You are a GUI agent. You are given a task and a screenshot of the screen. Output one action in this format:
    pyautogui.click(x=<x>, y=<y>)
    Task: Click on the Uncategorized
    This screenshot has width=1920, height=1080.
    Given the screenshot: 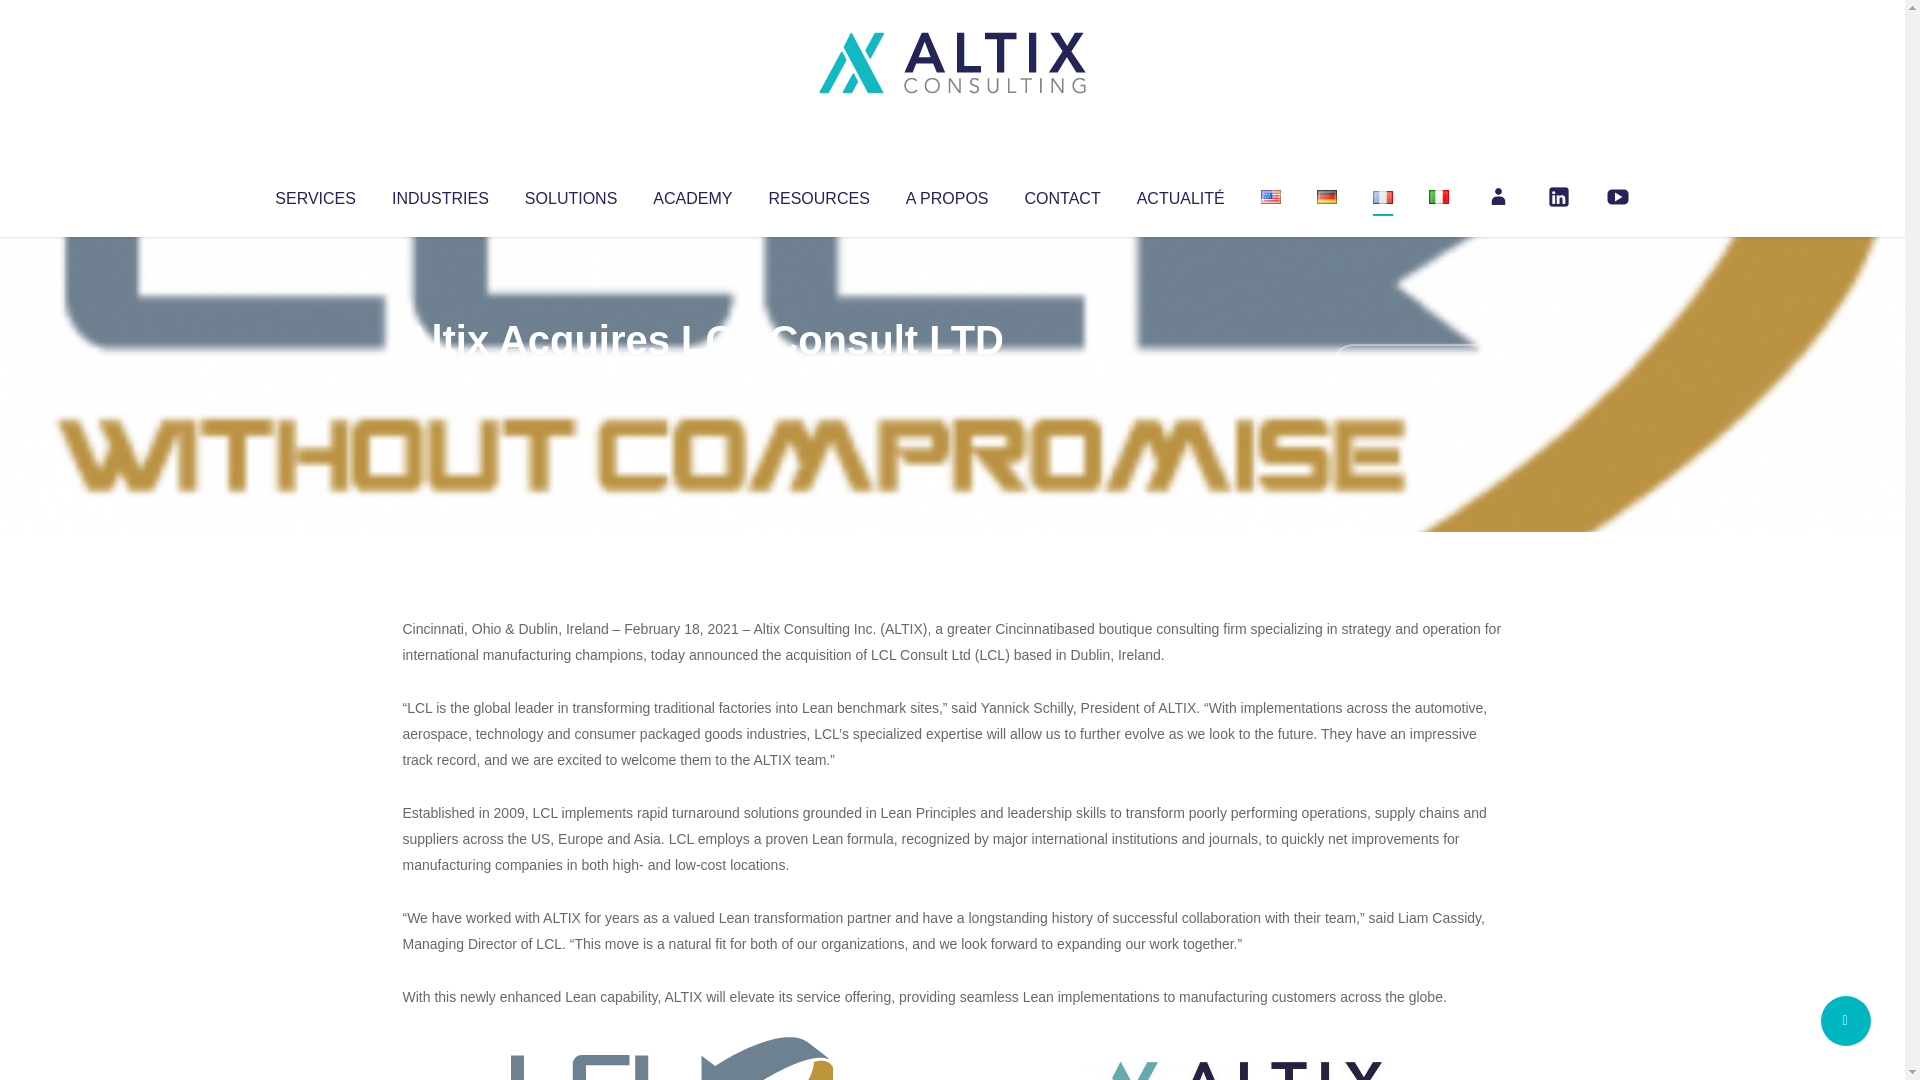 What is the action you would take?
    pyautogui.click(x=699, y=380)
    